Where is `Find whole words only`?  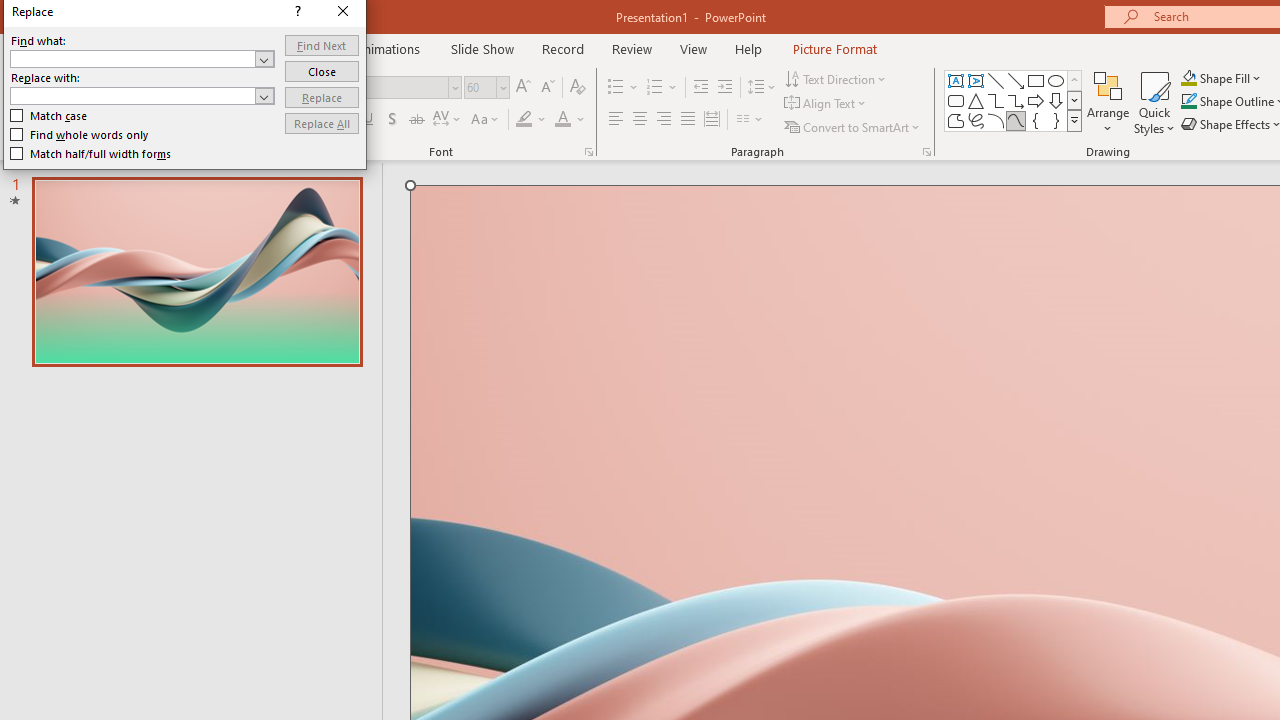
Find whole words only is located at coordinates (80, 134).